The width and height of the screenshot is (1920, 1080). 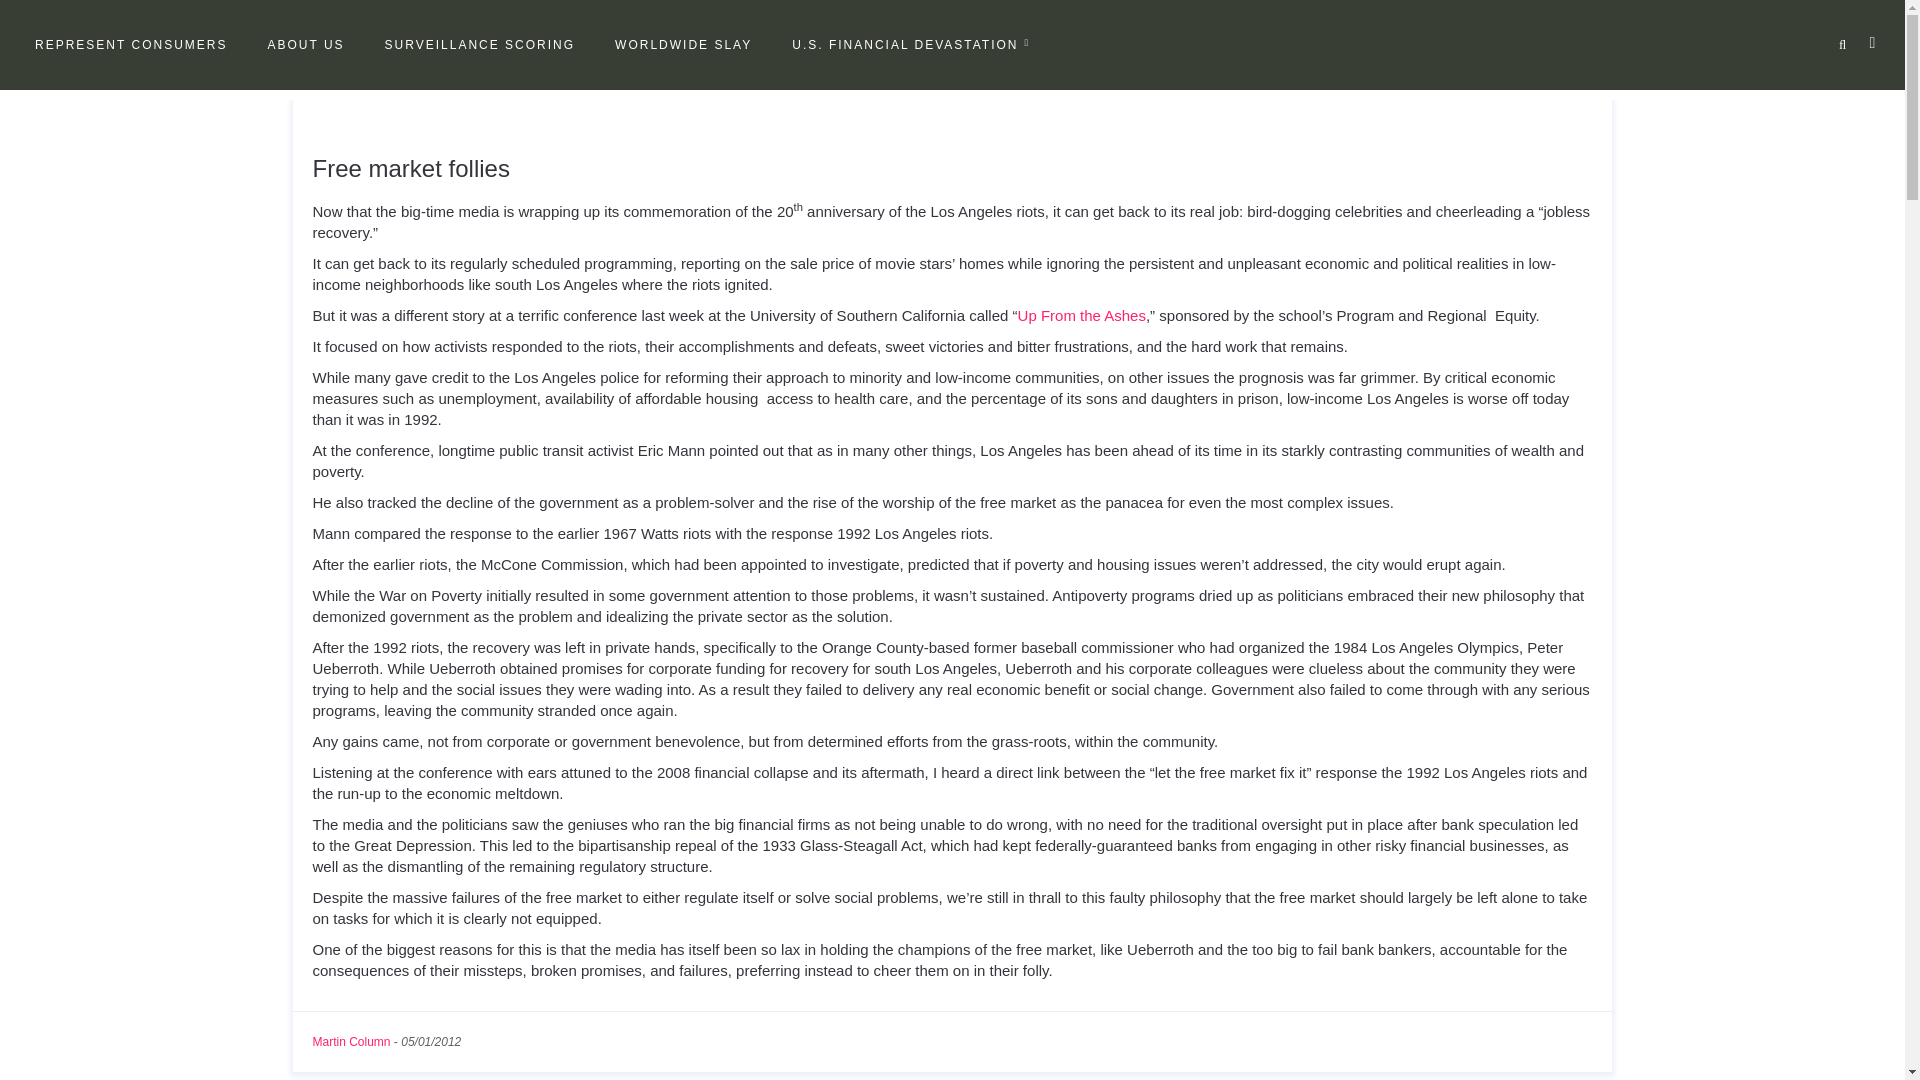 I want to click on Free market follies, so click(x=410, y=168).